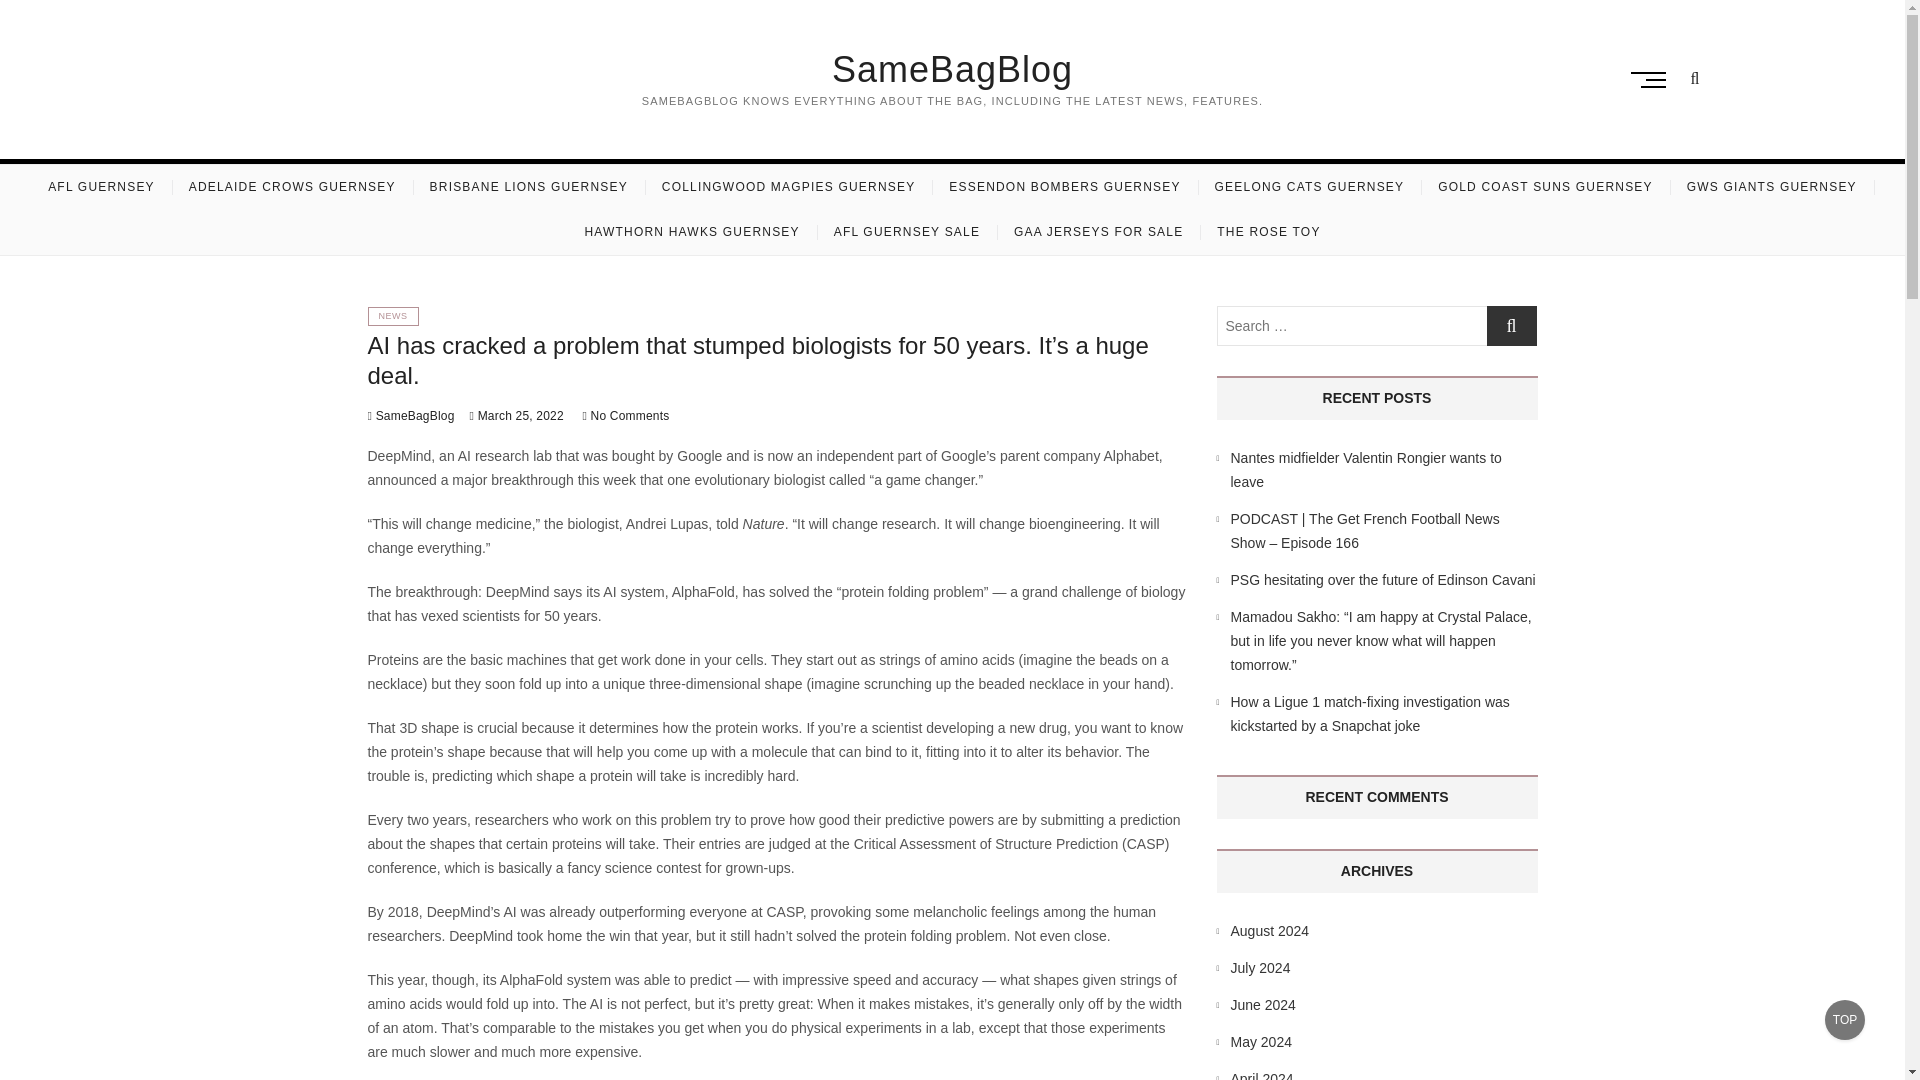 This screenshot has height=1080, width=1920. What do you see at coordinates (691, 232) in the screenshot?
I see `HAWTHORN HAWKS GUERNSEY` at bounding box center [691, 232].